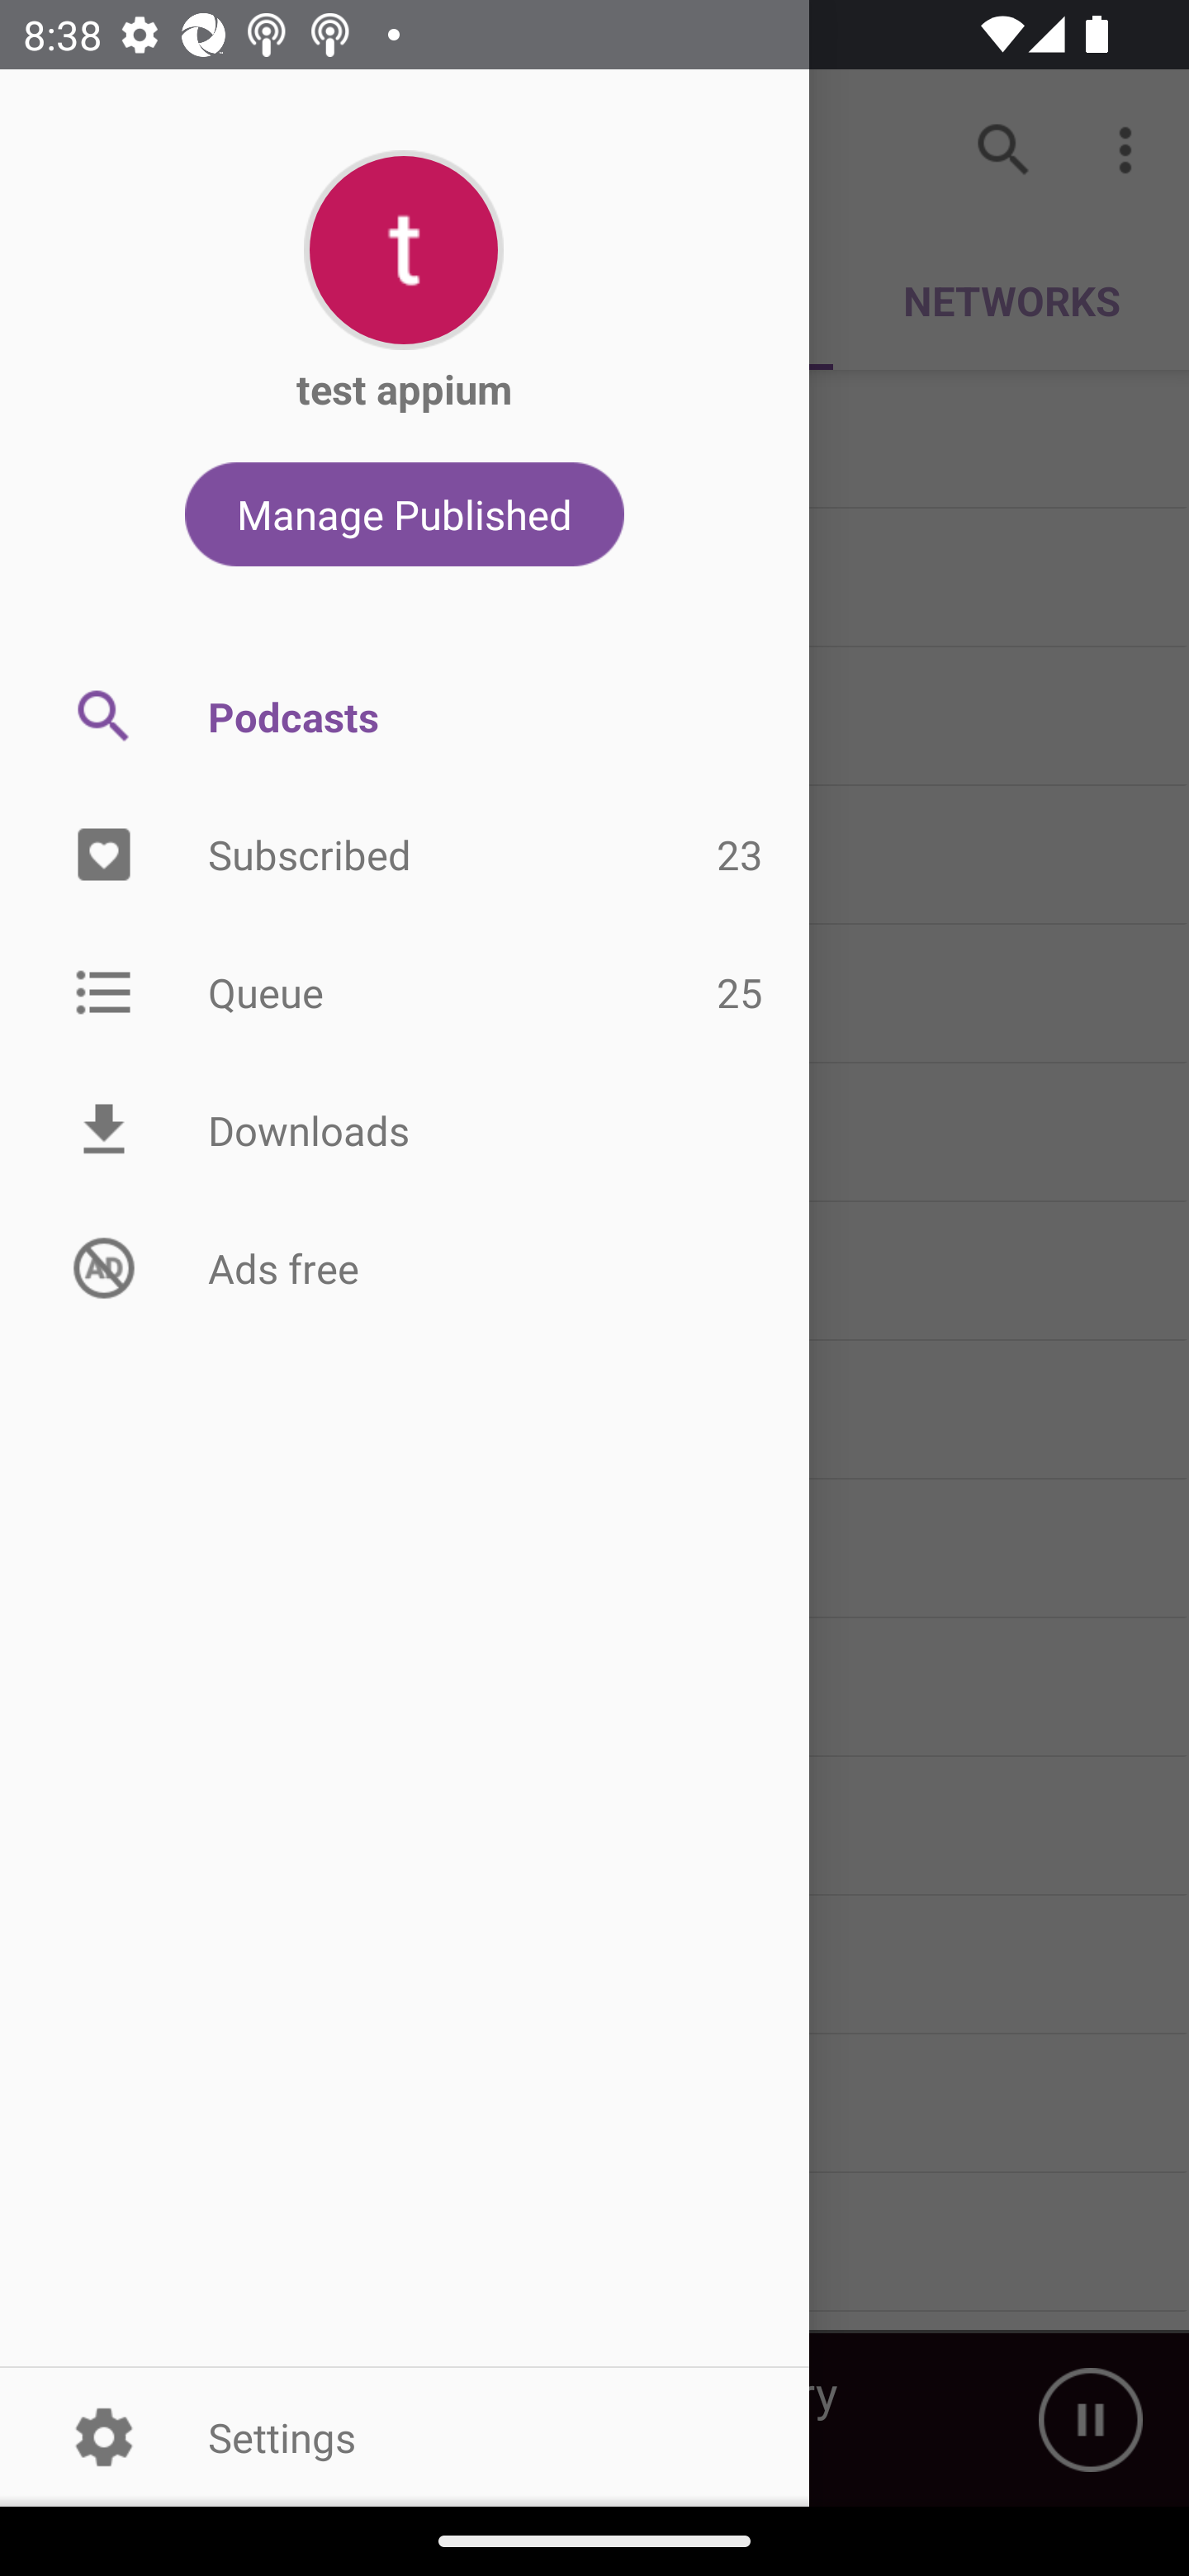  What do you see at coordinates (405, 991) in the screenshot?
I see `Picture Queue 25` at bounding box center [405, 991].